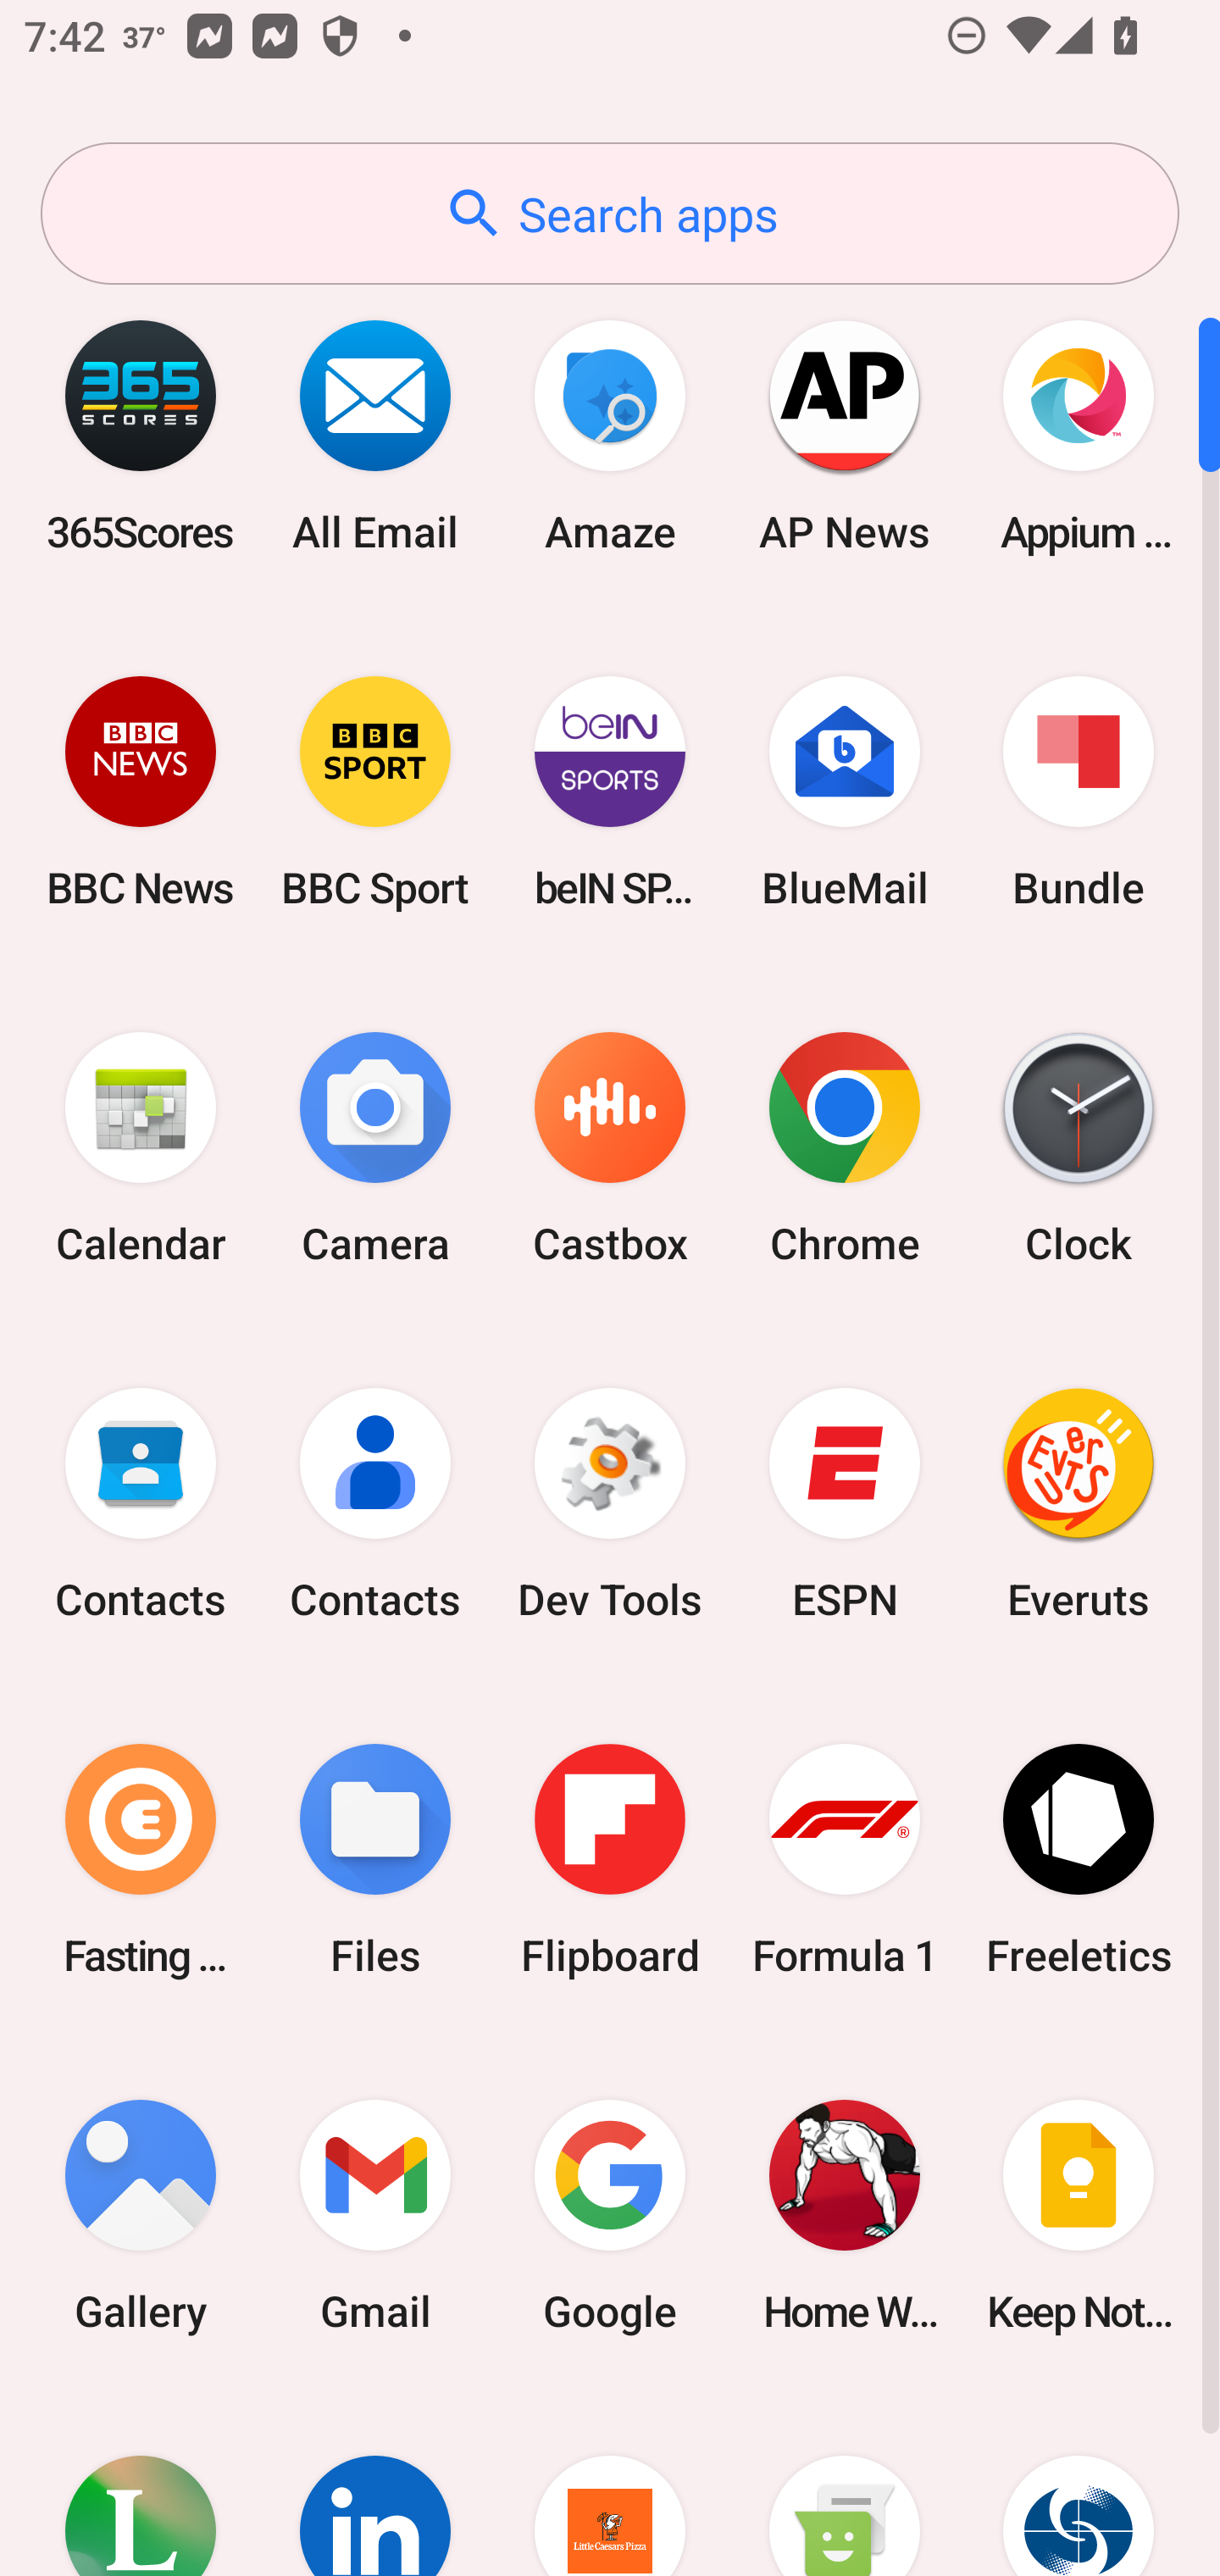 The image size is (1220, 2576). I want to click on Gmail, so click(375, 2215).